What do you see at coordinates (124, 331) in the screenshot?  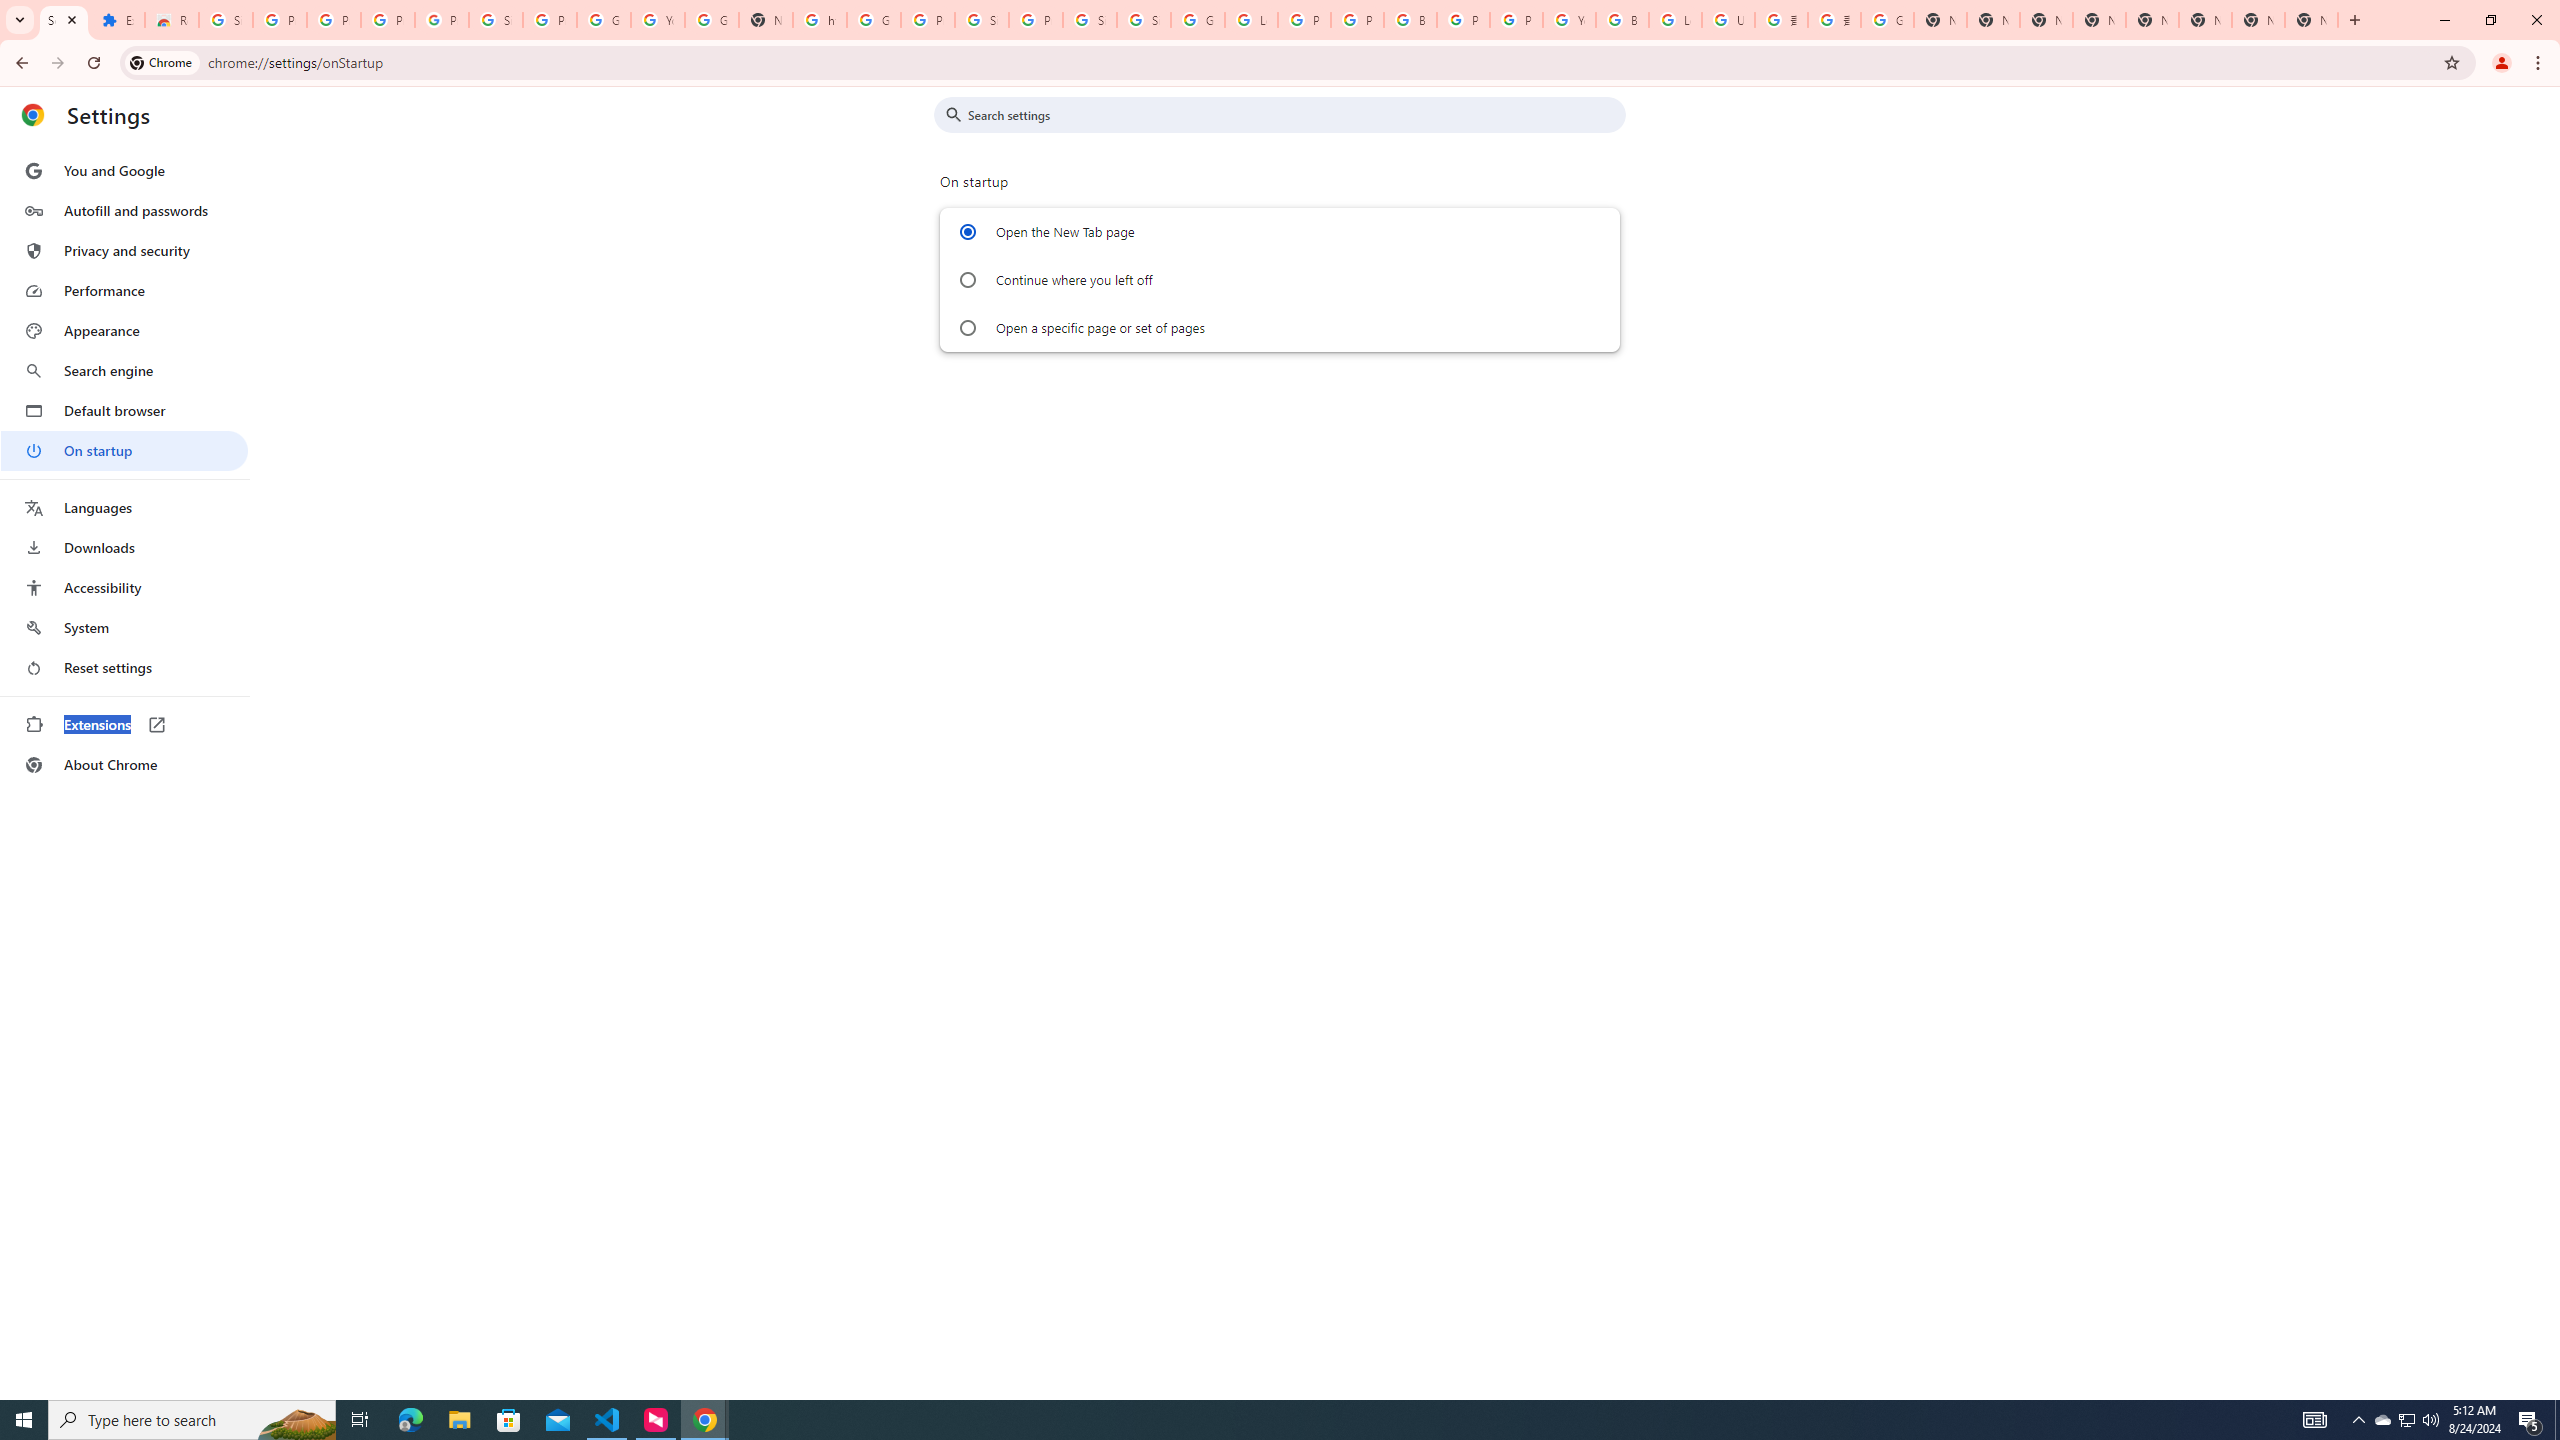 I see `Appearance` at bounding box center [124, 331].